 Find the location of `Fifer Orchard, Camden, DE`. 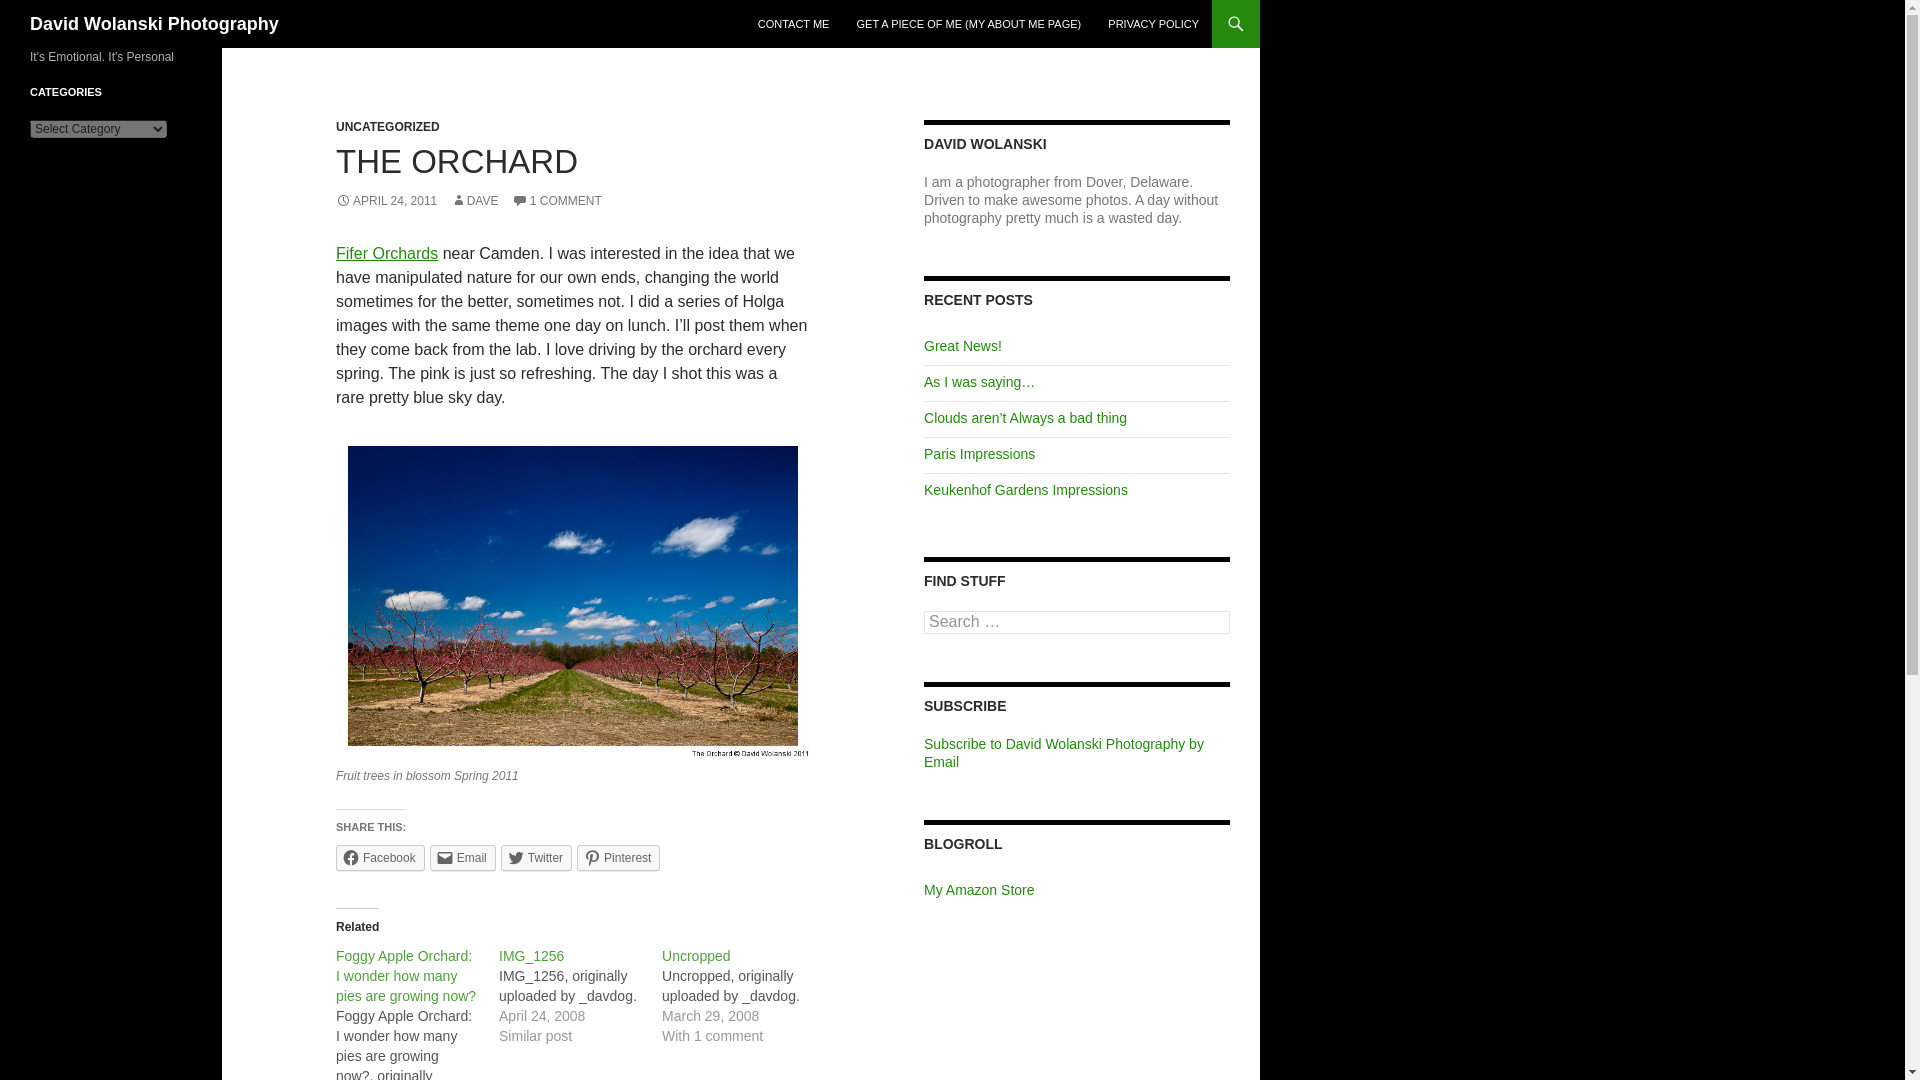

Fifer Orchard, Camden, DE is located at coordinates (573, 596).